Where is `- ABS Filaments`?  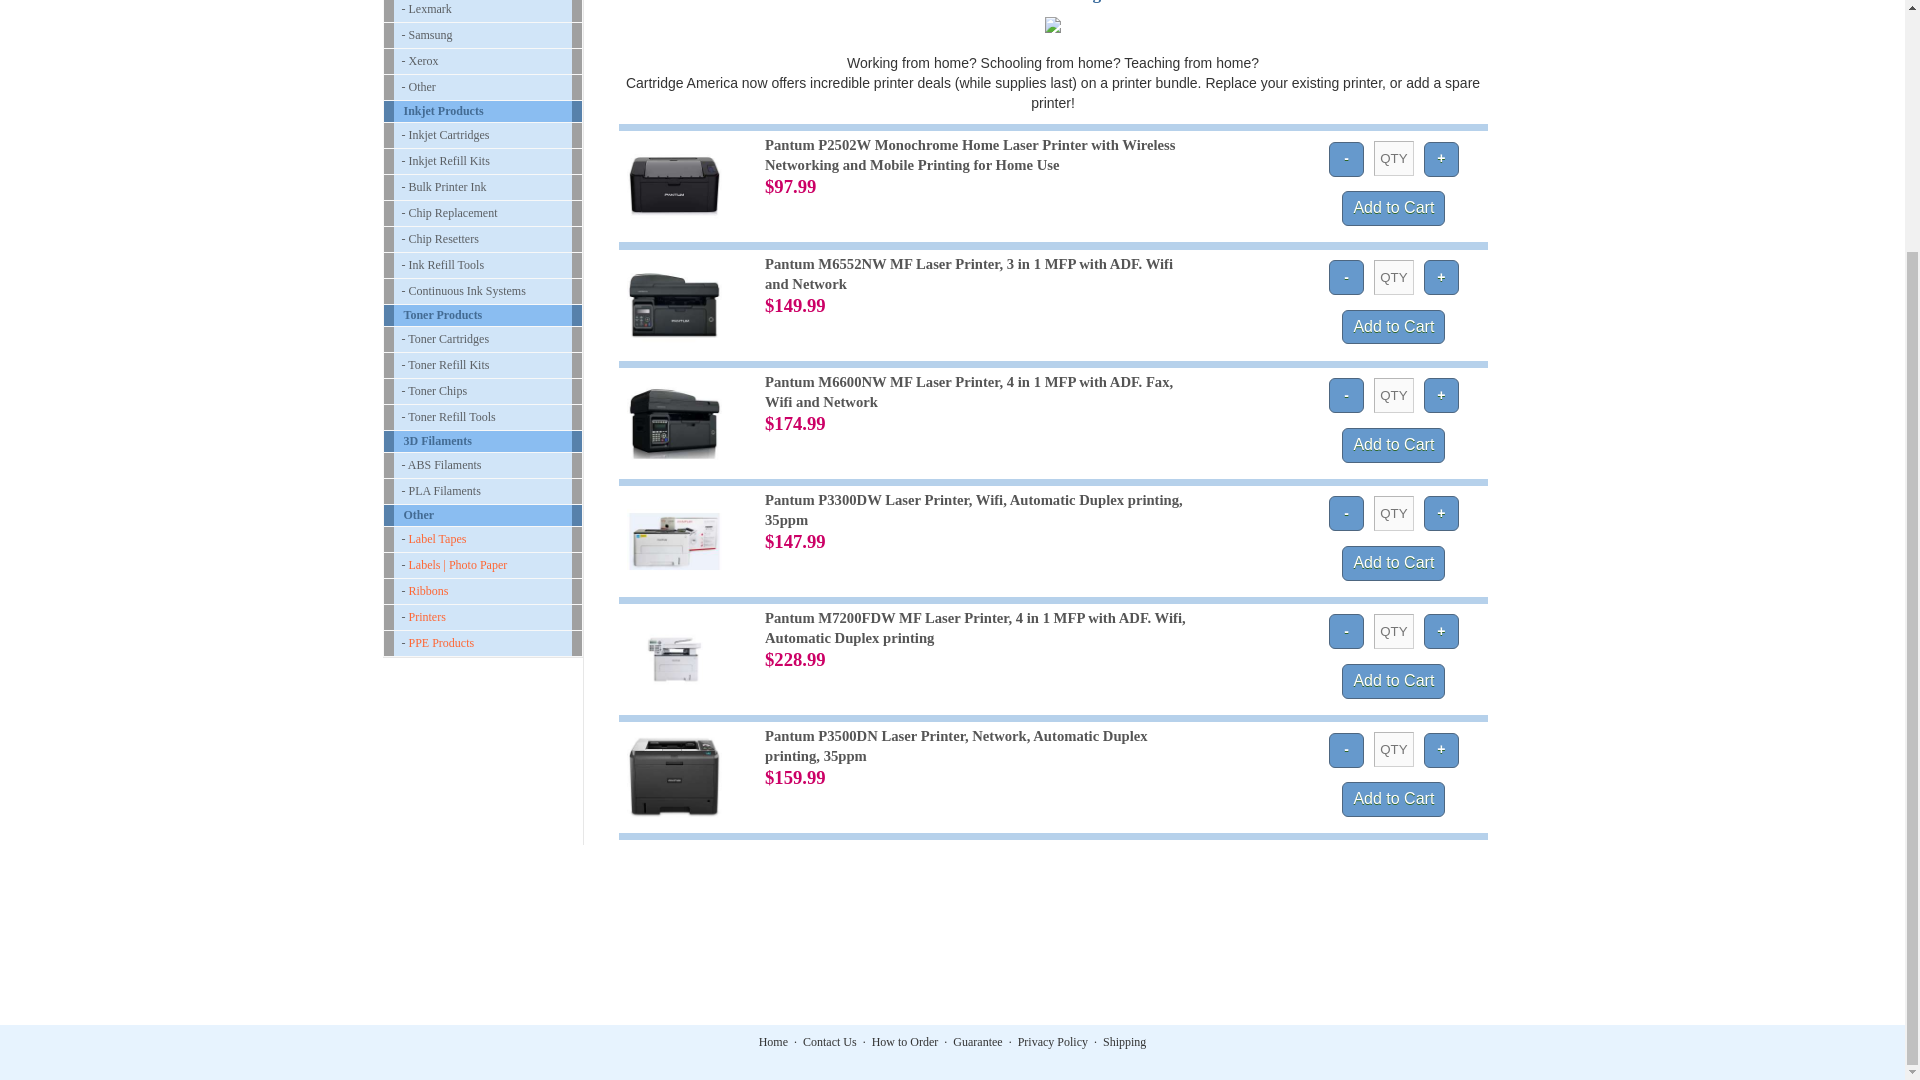 - ABS Filaments is located at coordinates (482, 465).